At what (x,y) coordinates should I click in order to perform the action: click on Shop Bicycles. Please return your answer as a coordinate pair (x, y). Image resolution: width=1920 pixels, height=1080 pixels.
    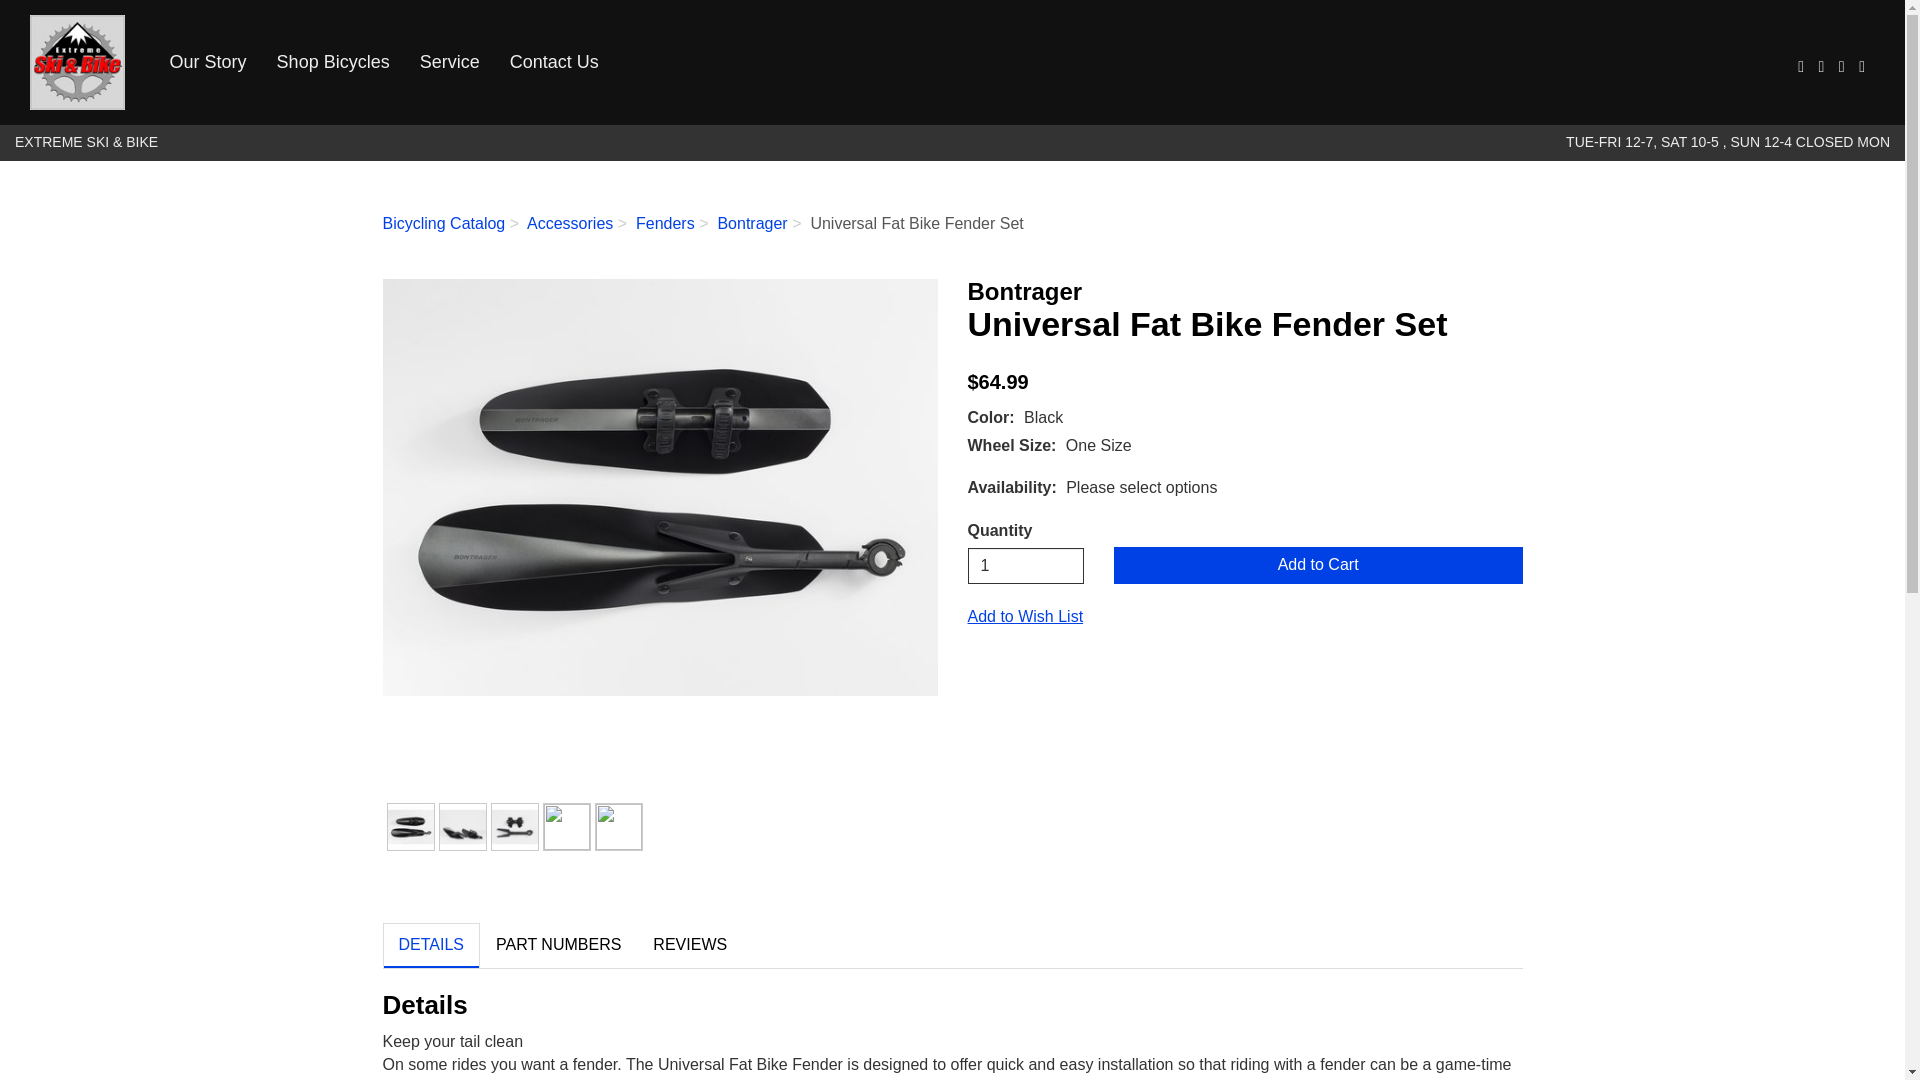
    Looking at the image, I should click on (333, 62).